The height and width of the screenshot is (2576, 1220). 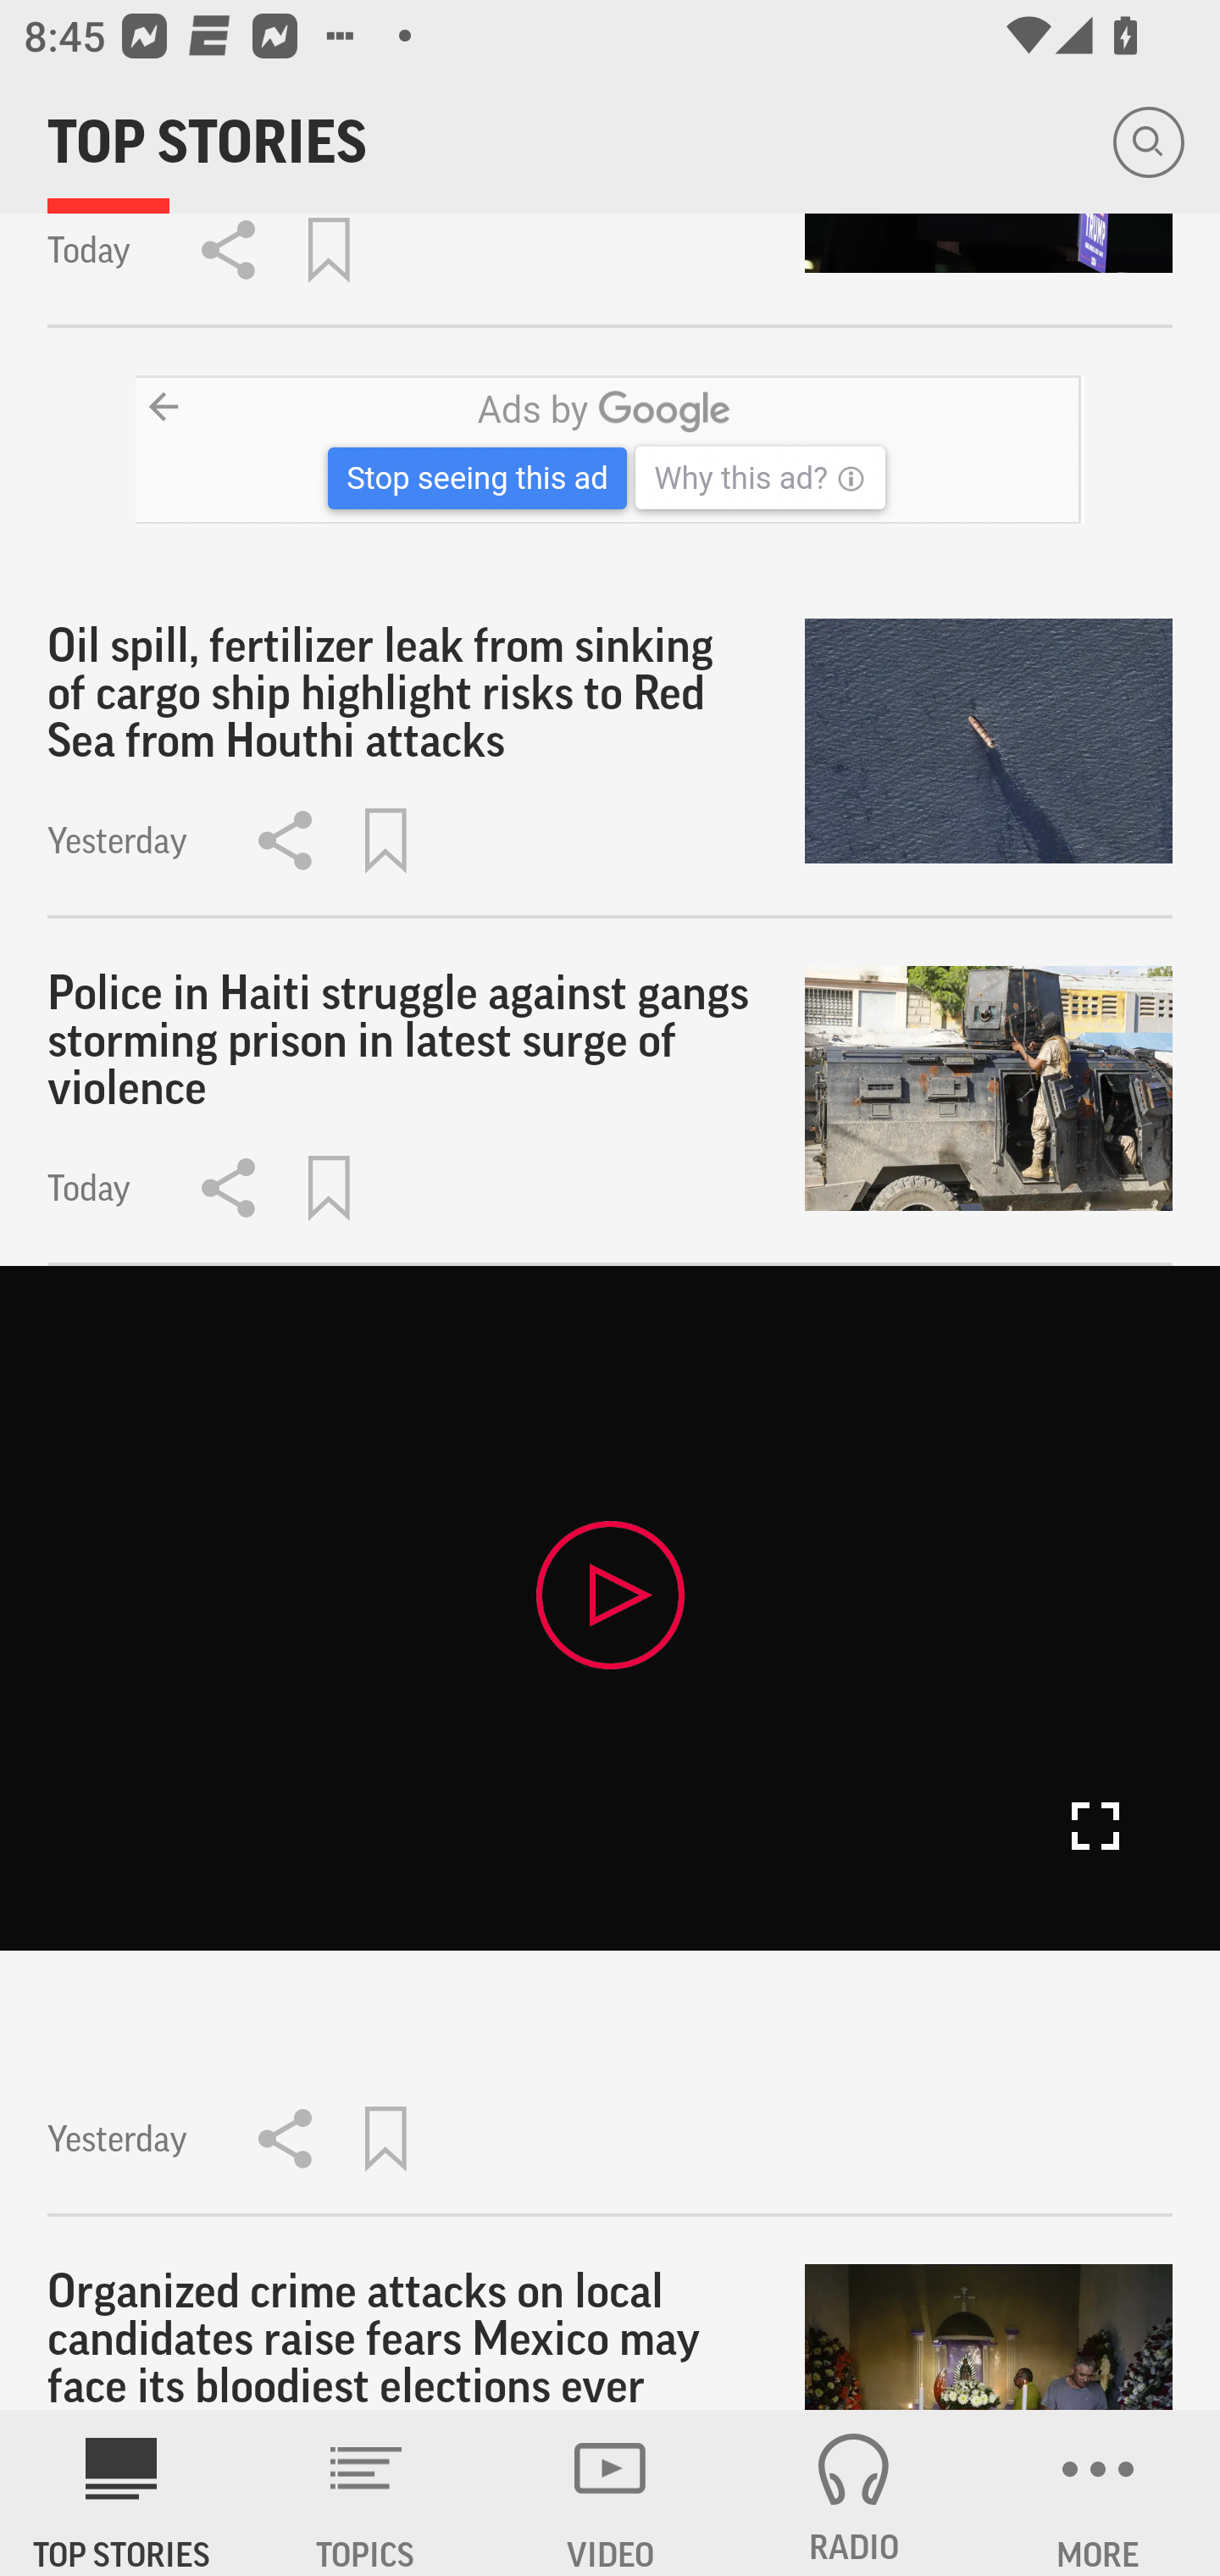 What do you see at coordinates (610, 2493) in the screenshot?
I see `VIDEO` at bounding box center [610, 2493].